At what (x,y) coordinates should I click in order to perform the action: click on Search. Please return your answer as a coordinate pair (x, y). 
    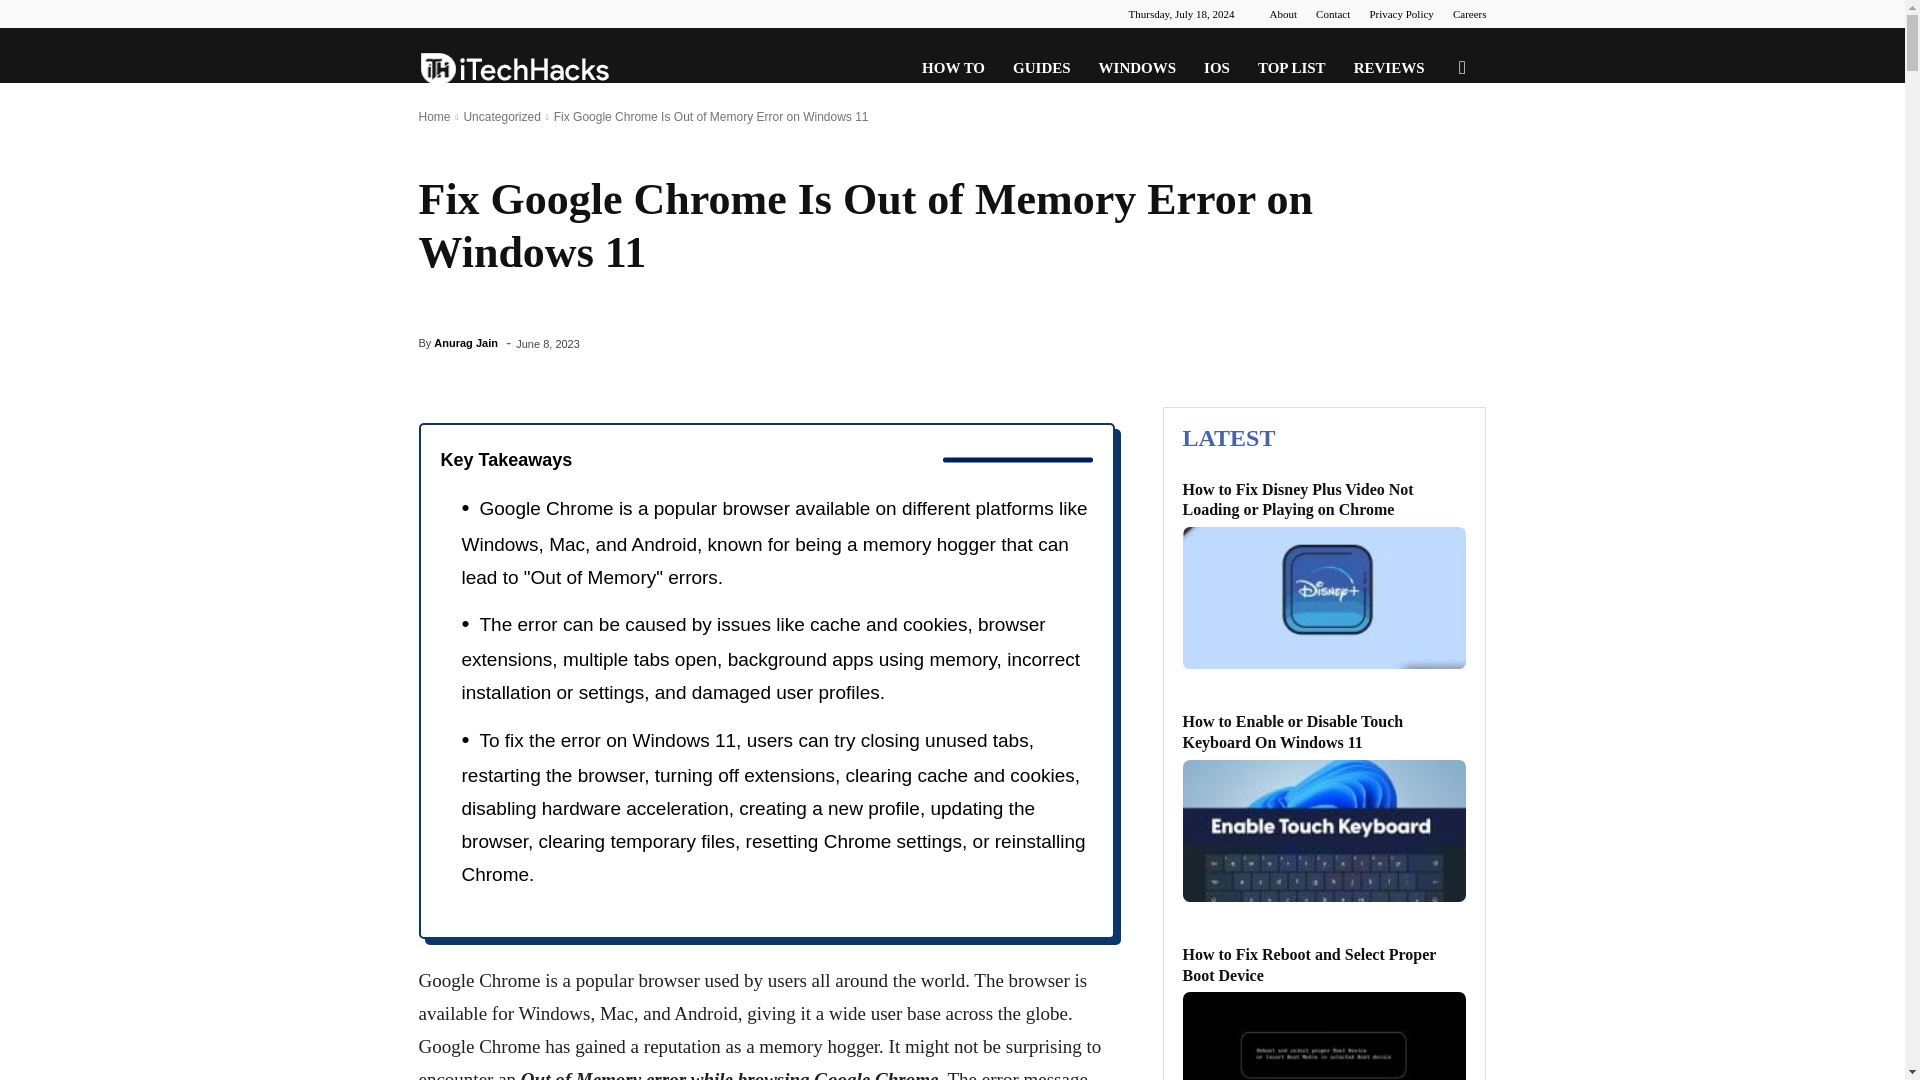
    Looking at the image, I should click on (1430, 164).